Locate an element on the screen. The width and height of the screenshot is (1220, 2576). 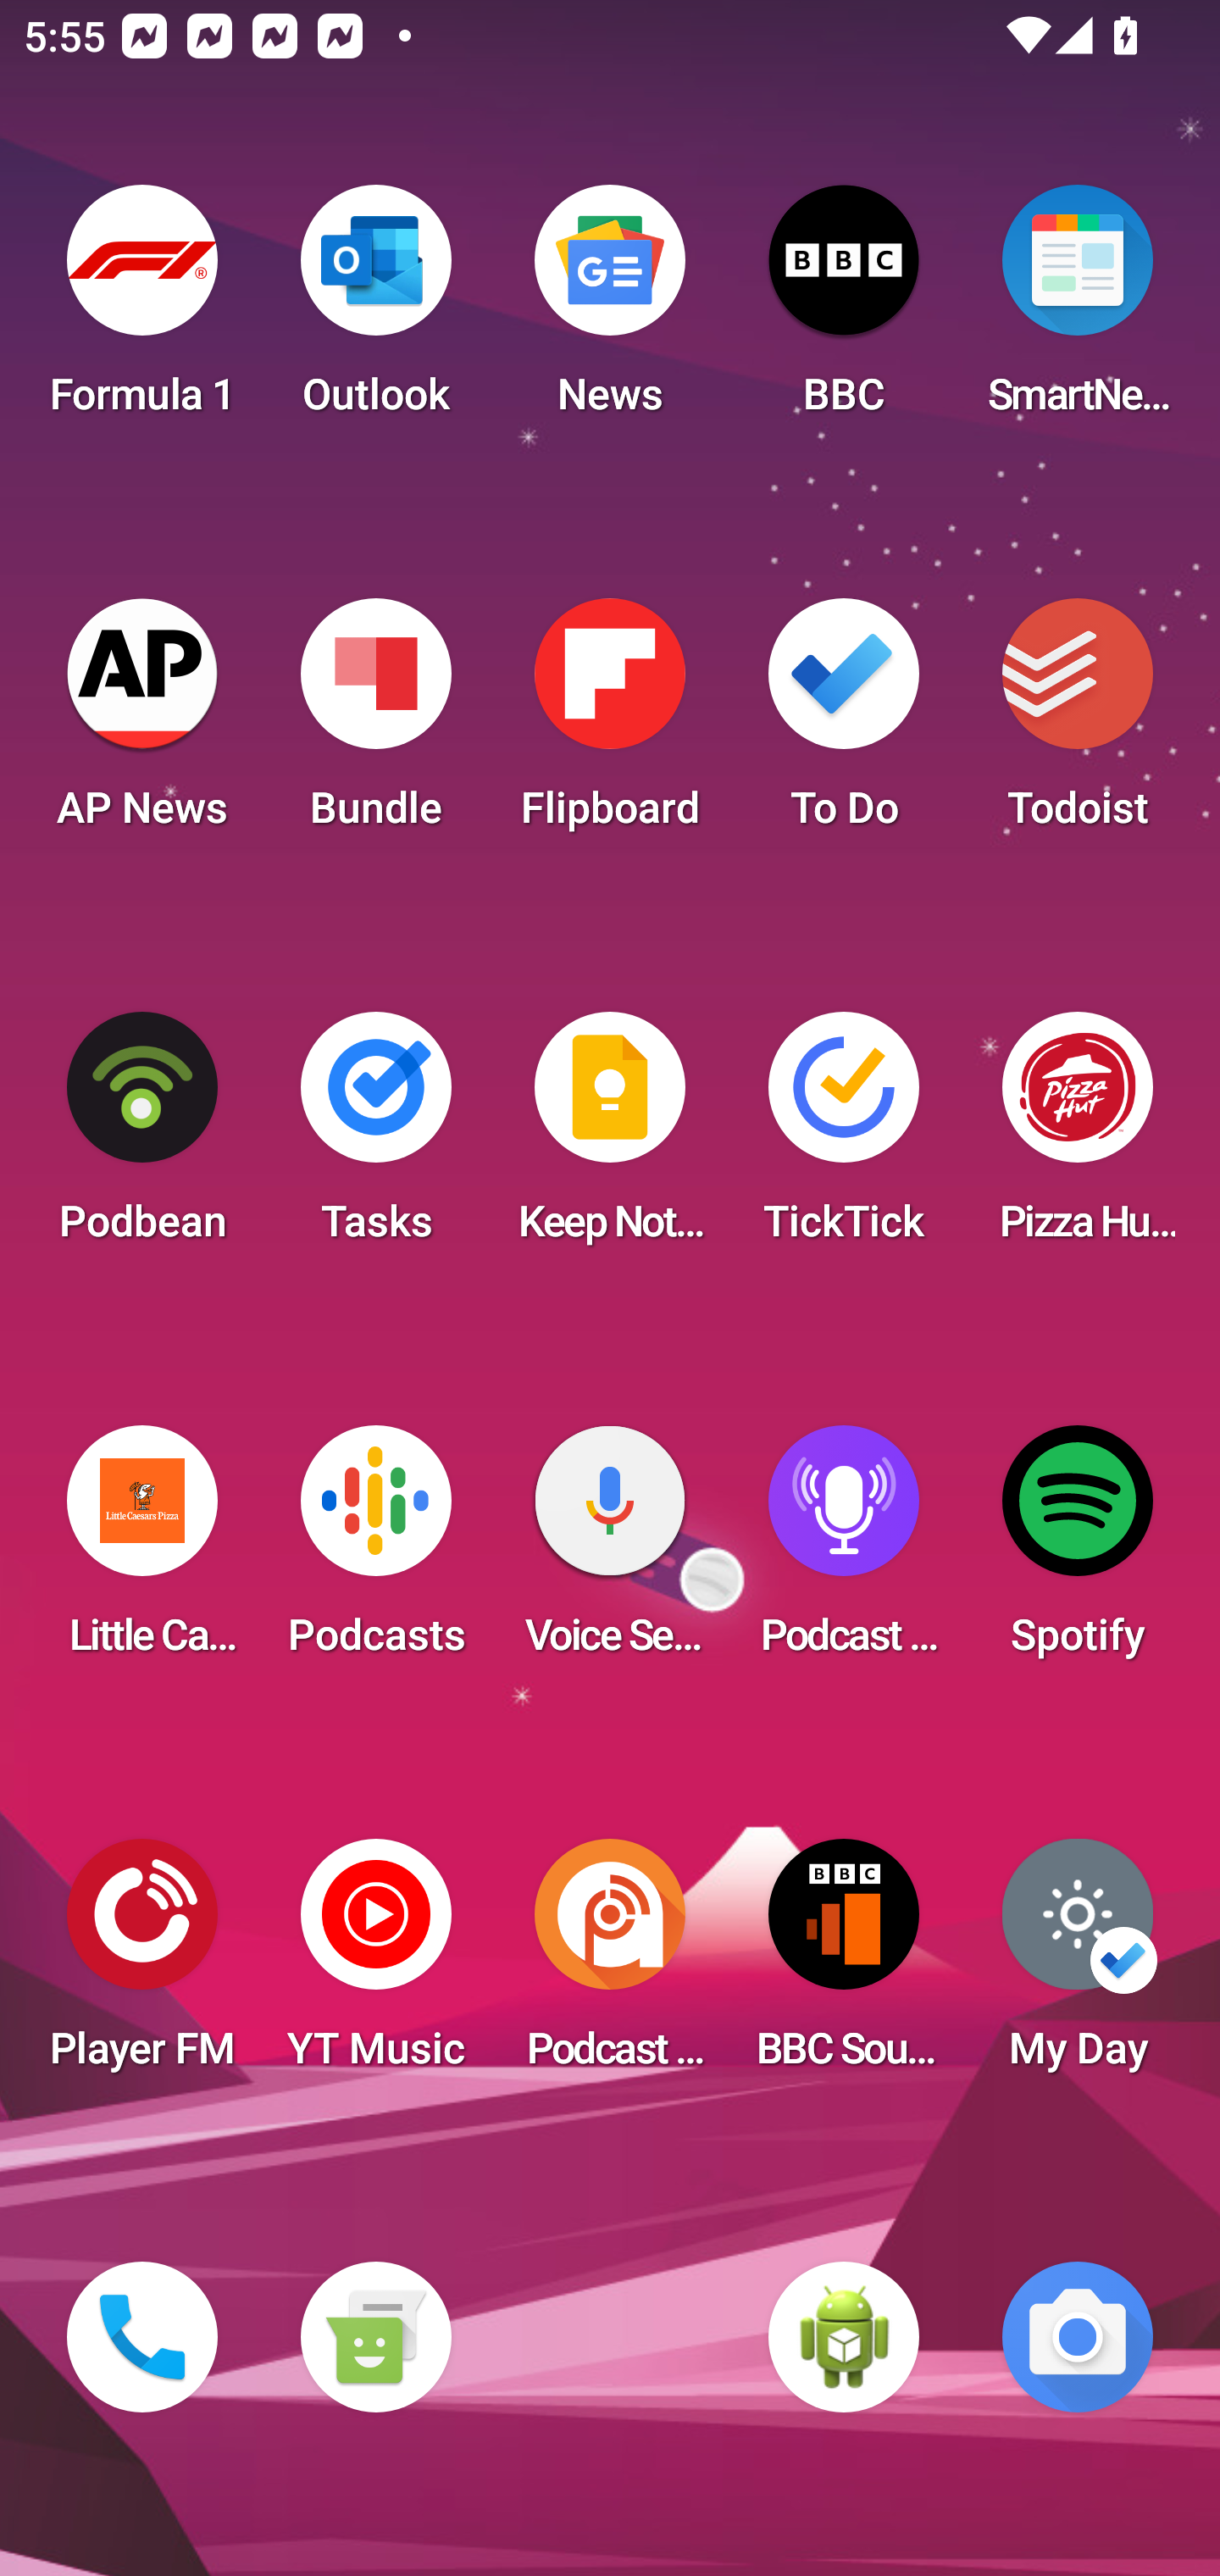
Messaging is located at coordinates (375, 2337).